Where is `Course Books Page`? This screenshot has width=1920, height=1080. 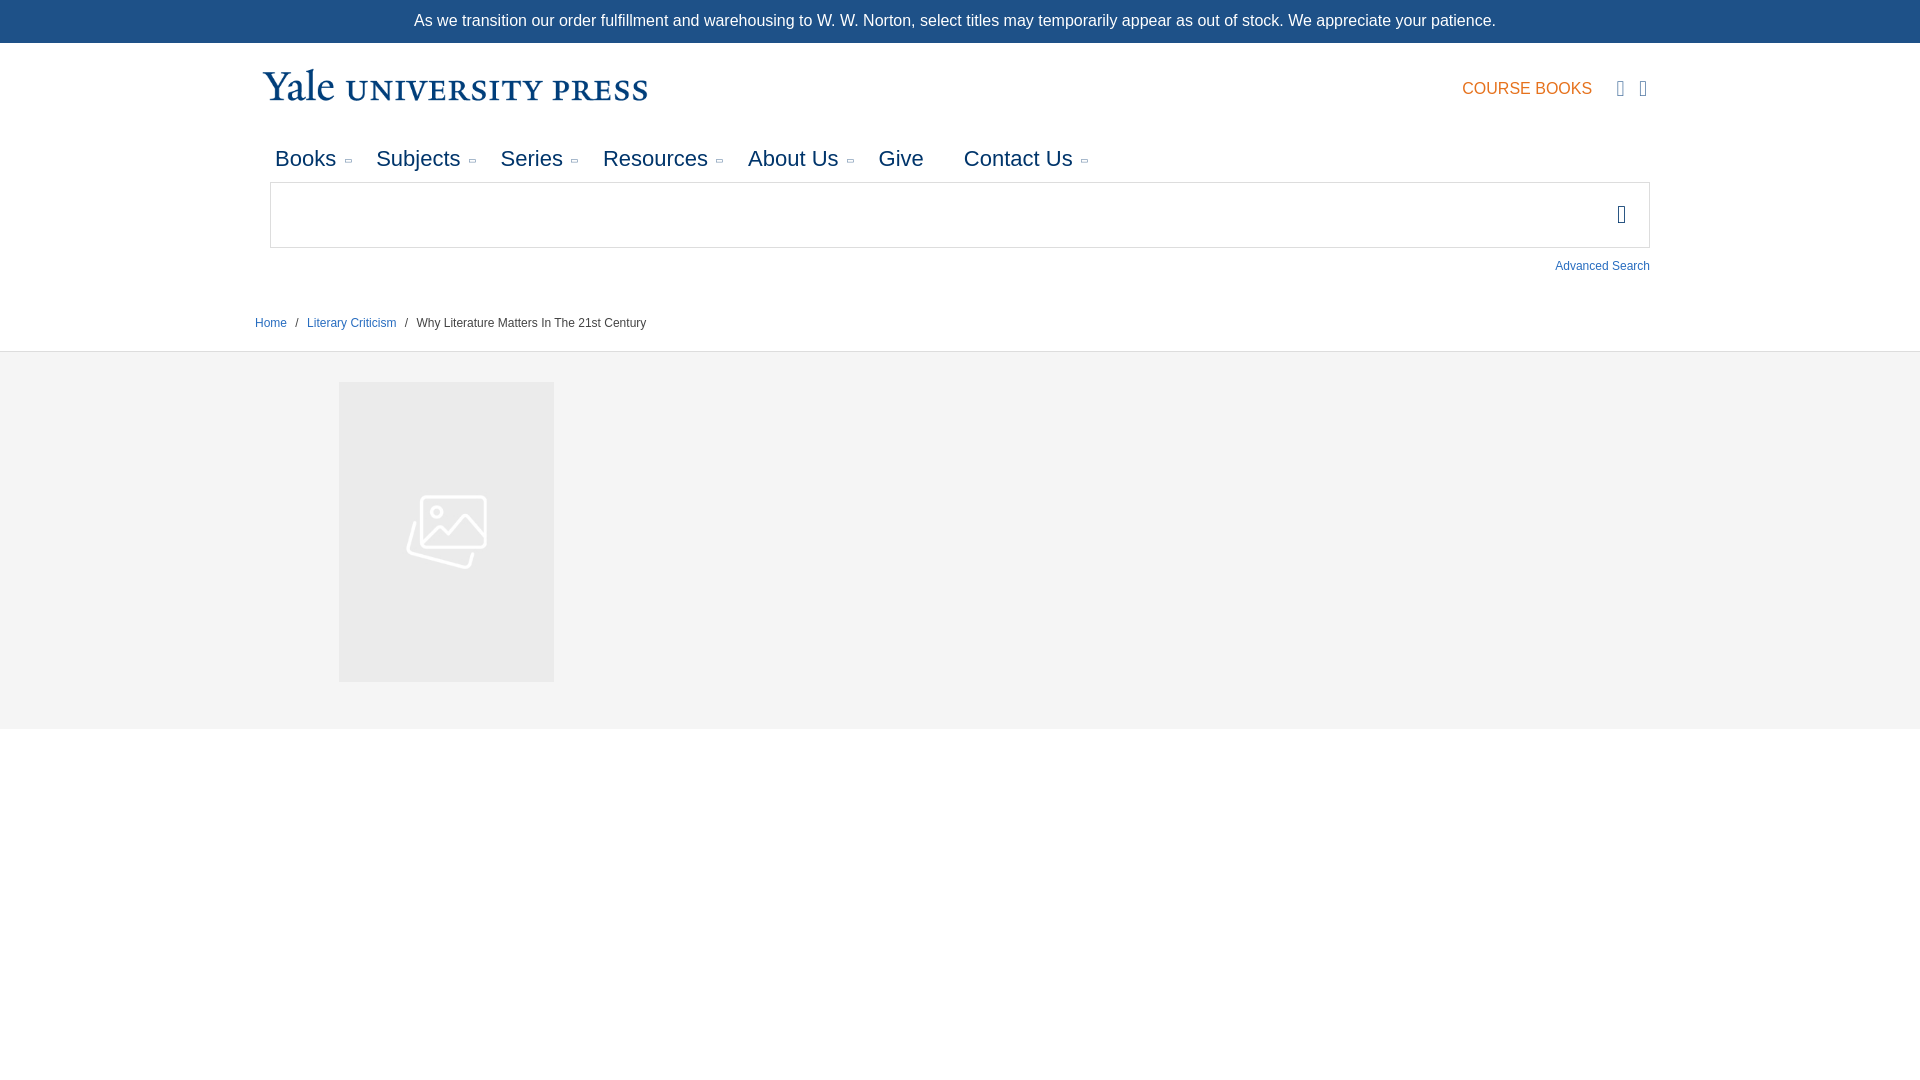
Course Books Page is located at coordinates (1526, 89).